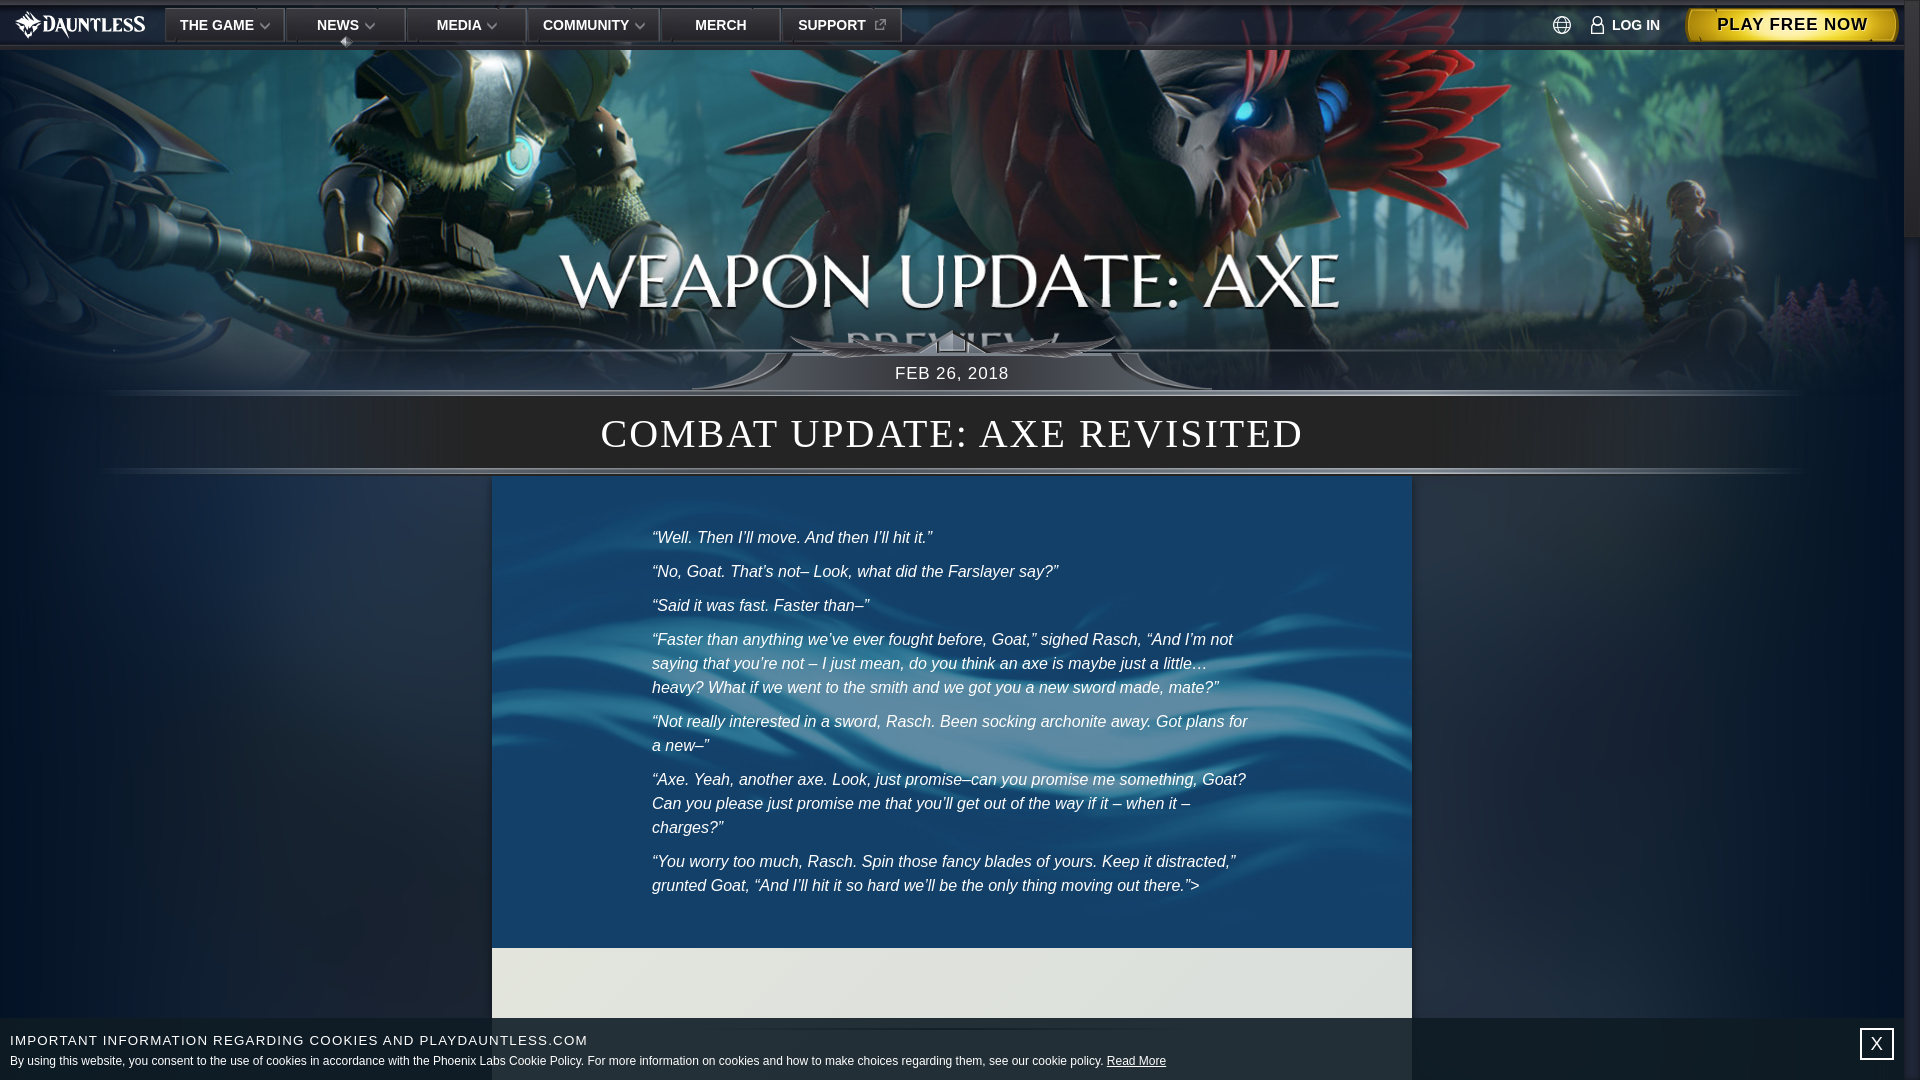 This screenshot has width=1920, height=1080. Describe the element at coordinates (842, 24) in the screenshot. I see `SUPPORT` at that location.